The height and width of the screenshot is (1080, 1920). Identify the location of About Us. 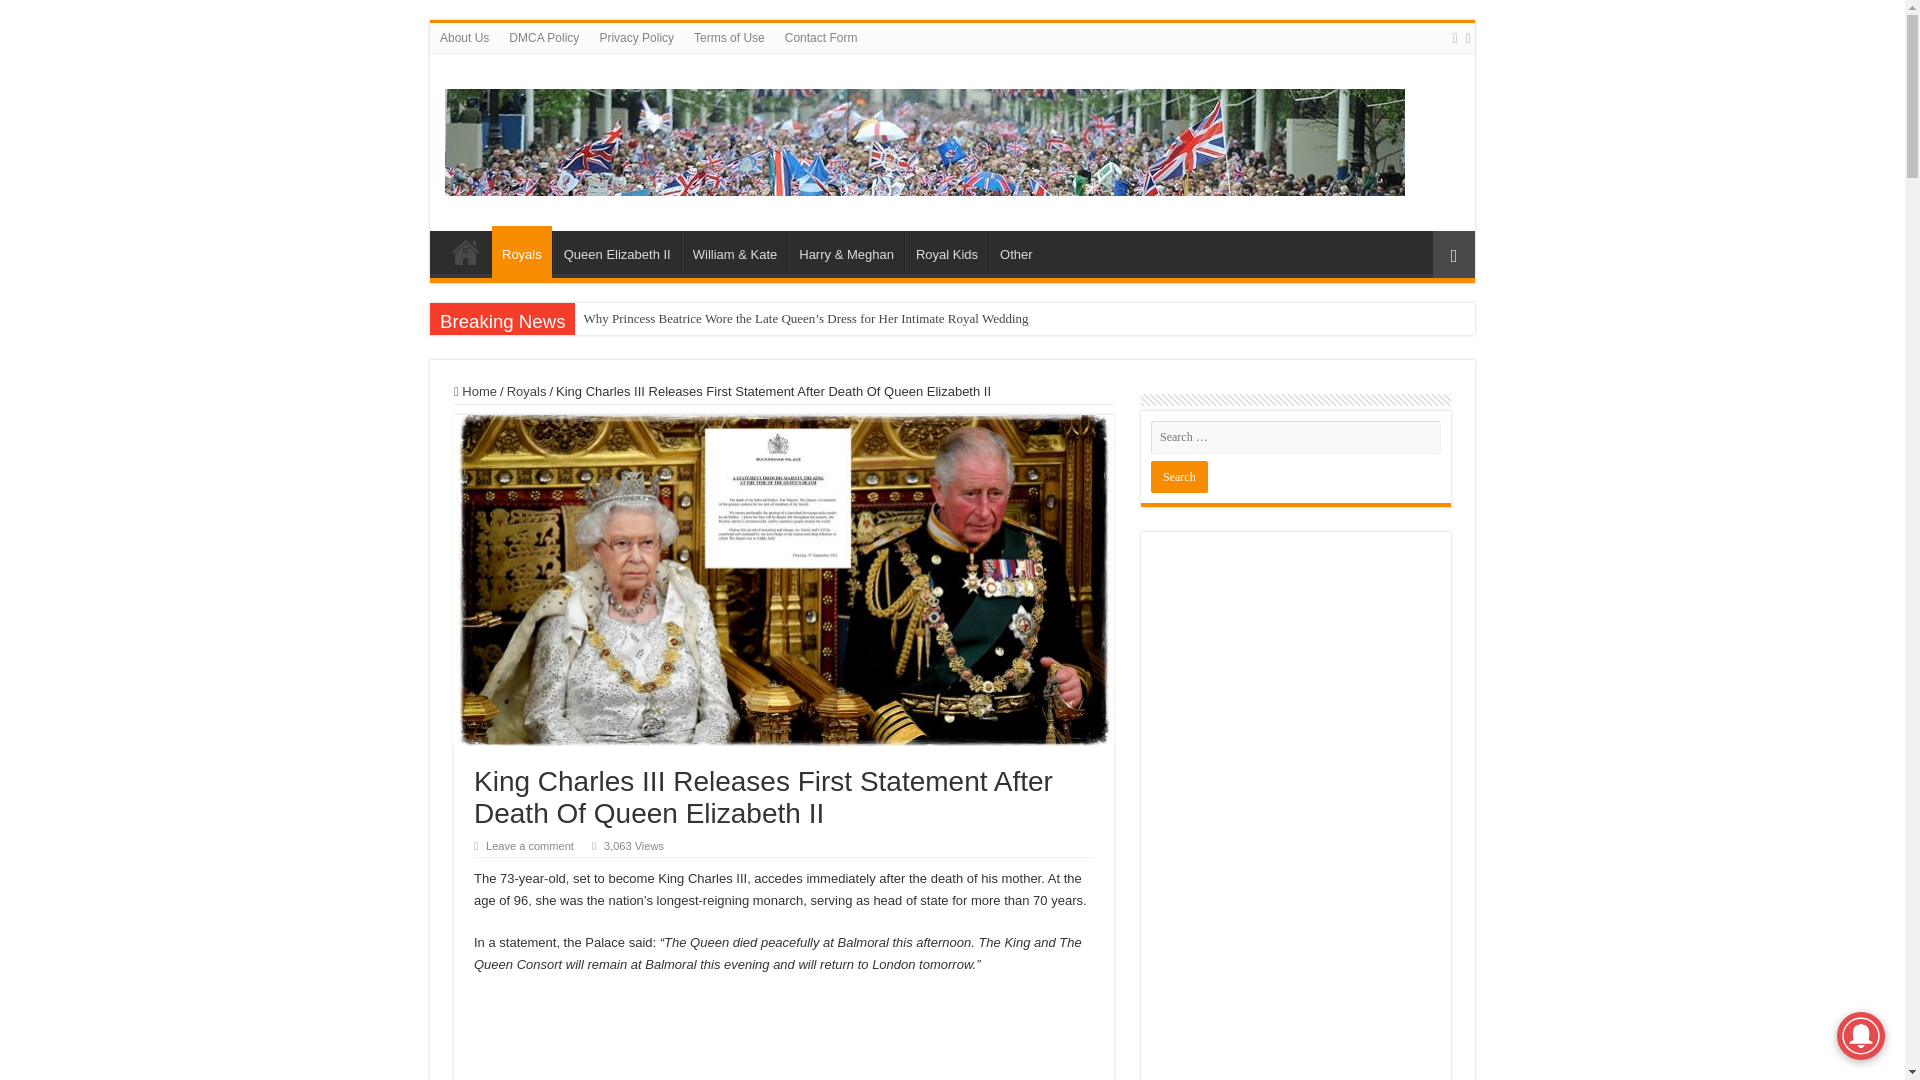
(464, 37).